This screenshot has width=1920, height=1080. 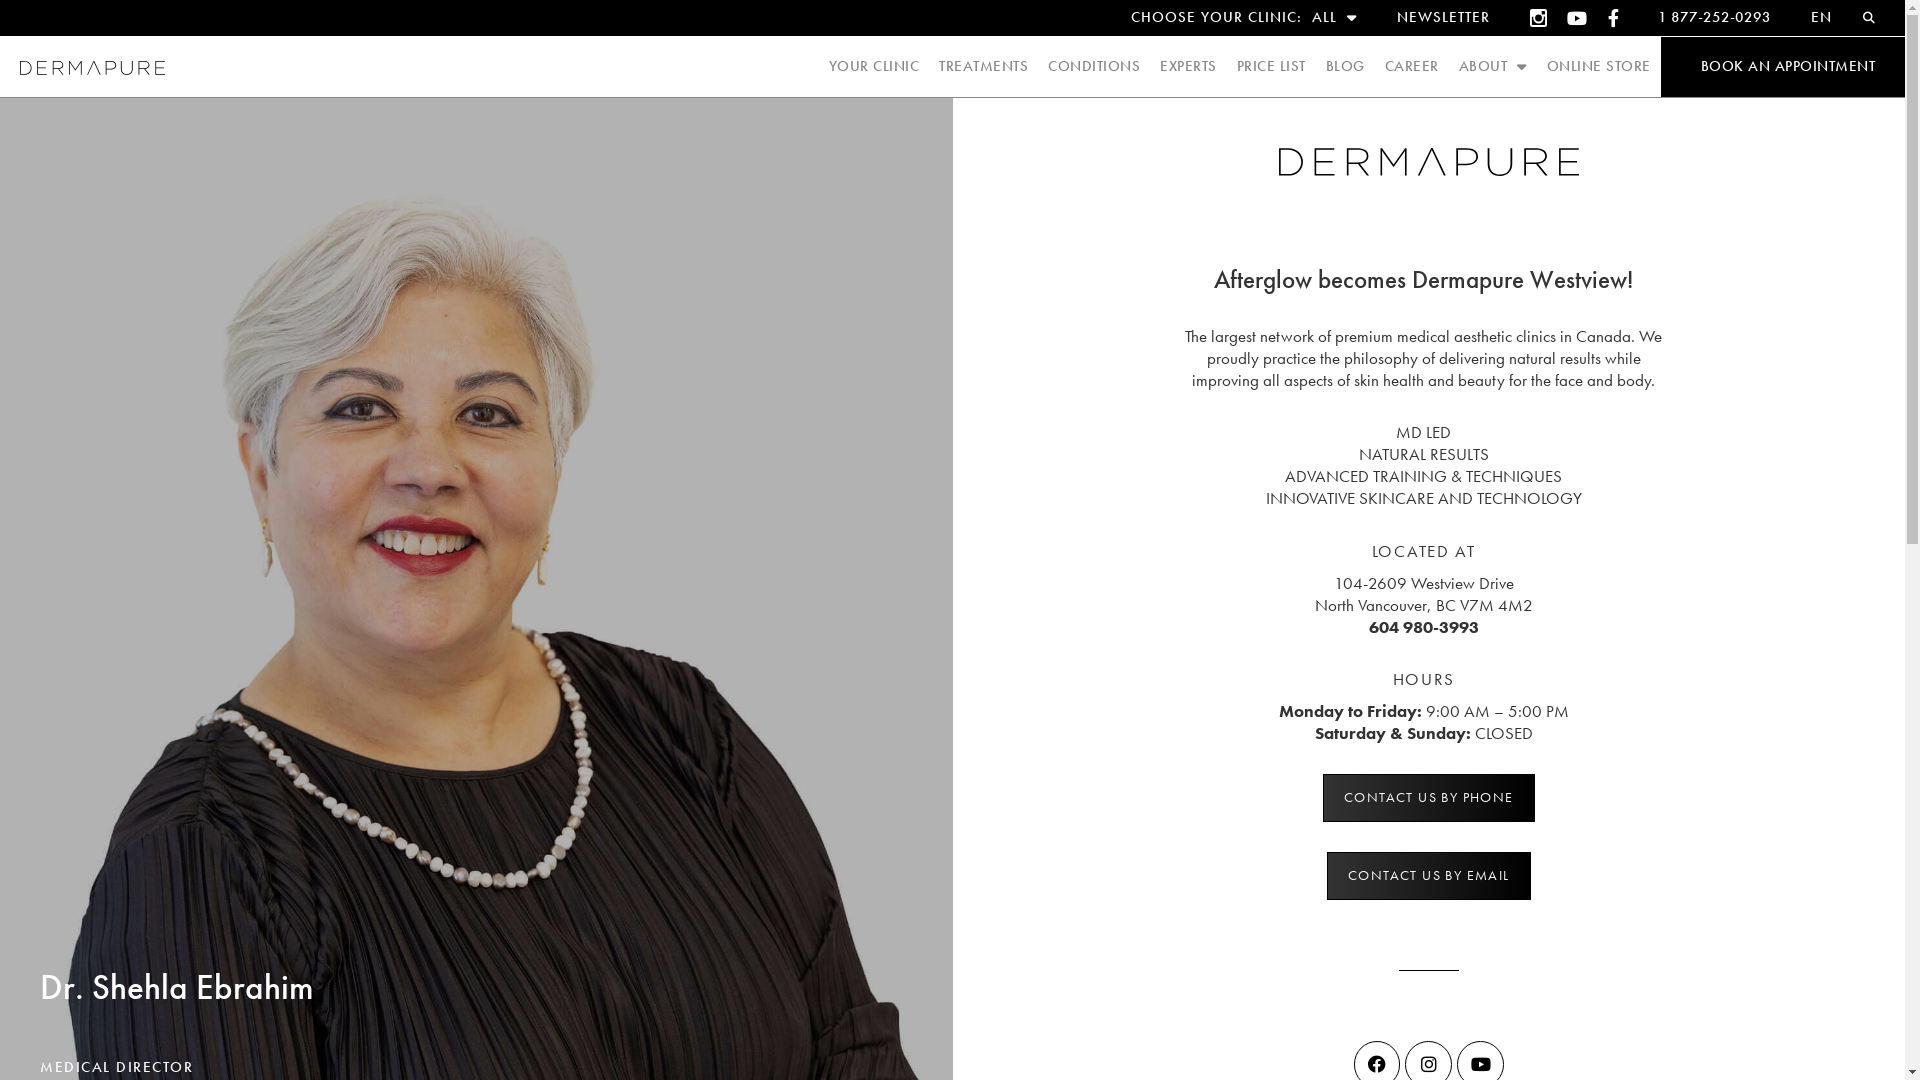 What do you see at coordinates (984, 67) in the screenshot?
I see `TREATMENTS` at bounding box center [984, 67].